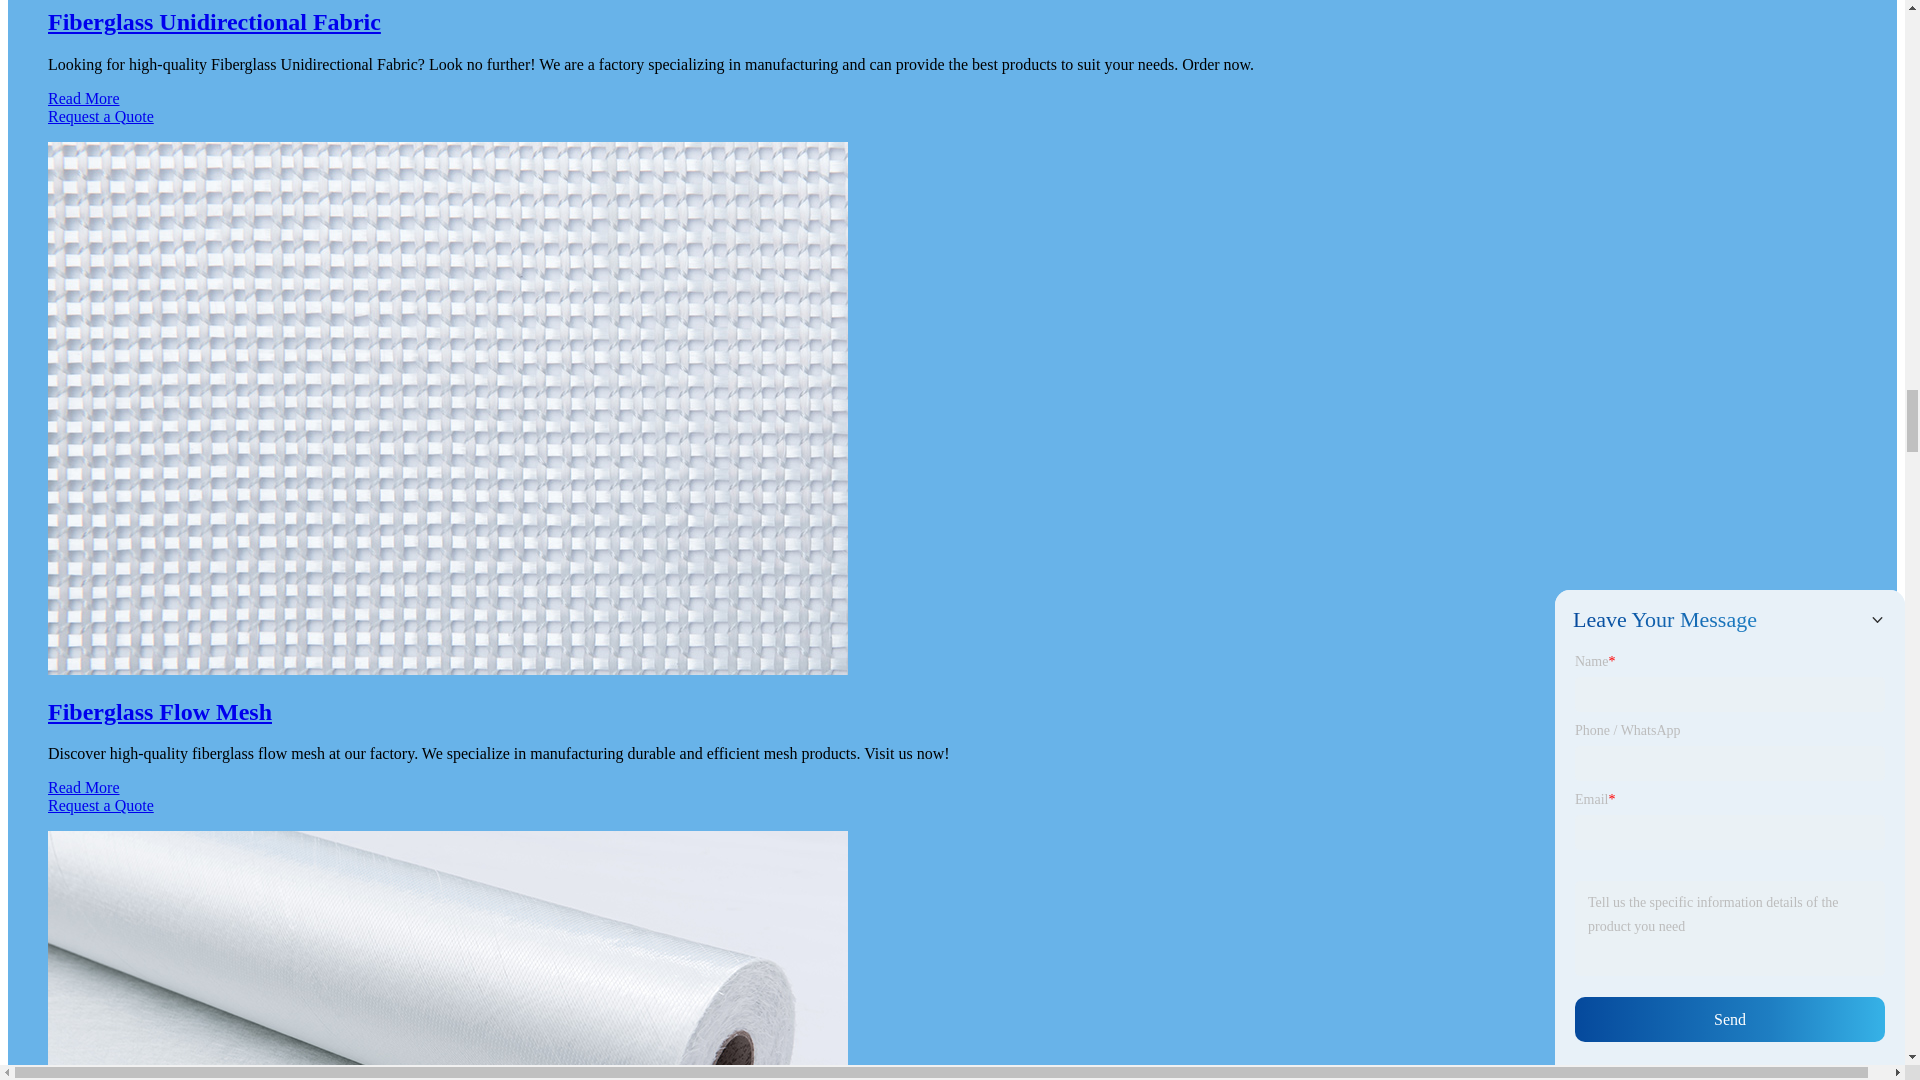 The width and height of the screenshot is (1920, 1080). What do you see at coordinates (84, 98) in the screenshot?
I see `Read More` at bounding box center [84, 98].